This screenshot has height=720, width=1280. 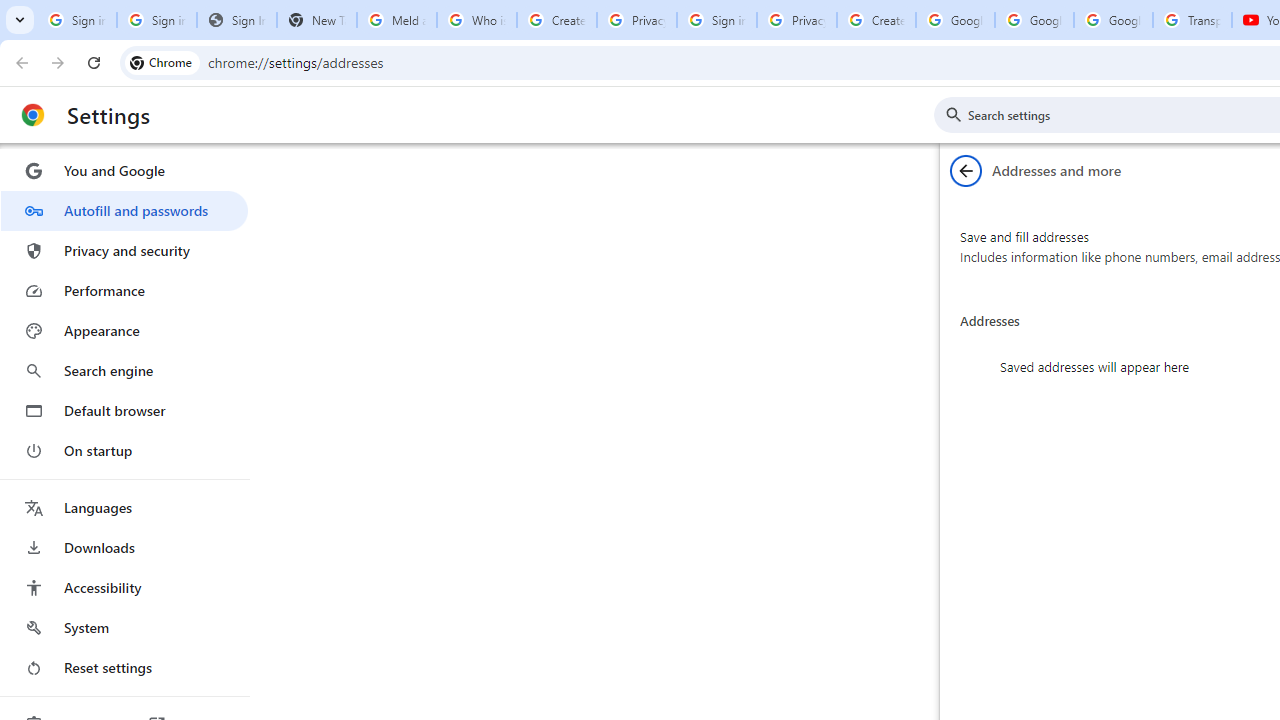 What do you see at coordinates (876, 20) in the screenshot?
I see `Create your Google Account` at bounding box center [876, 20].